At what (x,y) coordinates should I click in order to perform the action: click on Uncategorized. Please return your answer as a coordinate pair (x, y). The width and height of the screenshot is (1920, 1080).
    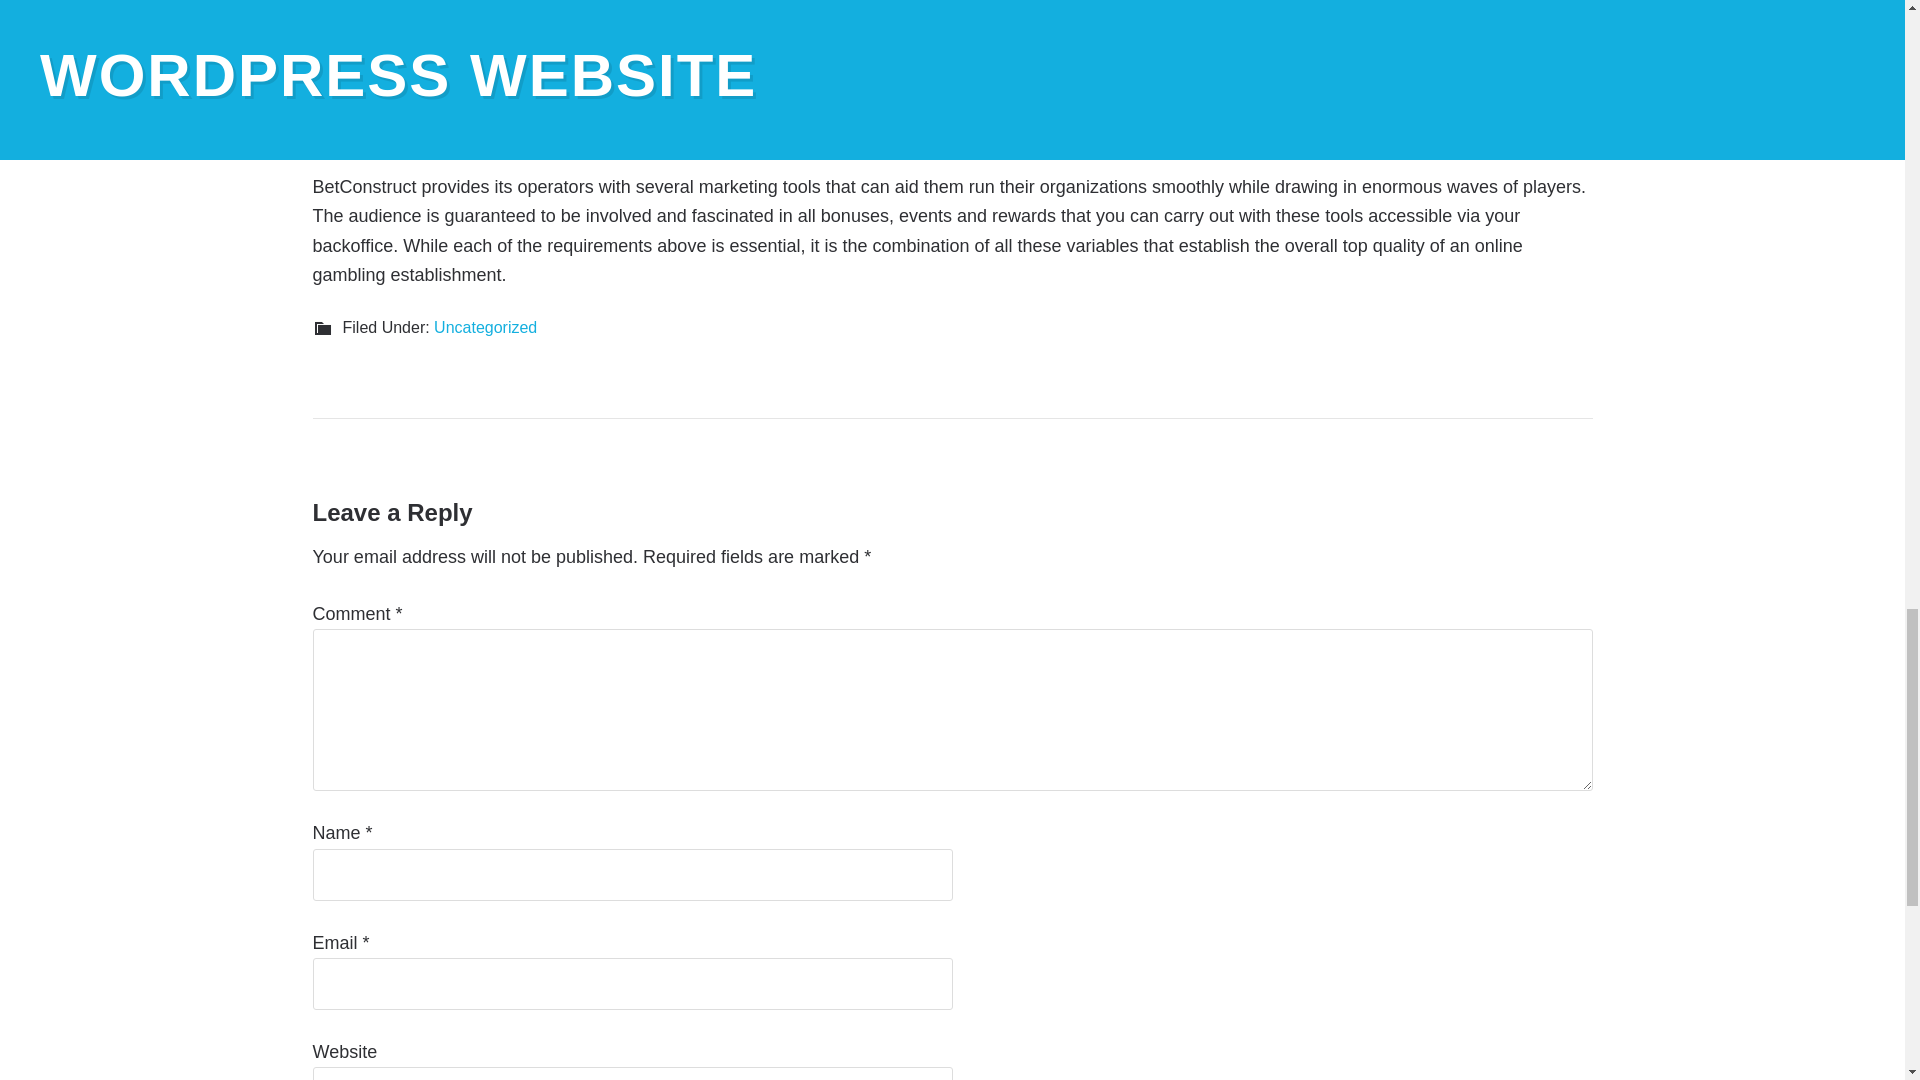
    Looking at the image, I should click on (485, 326).